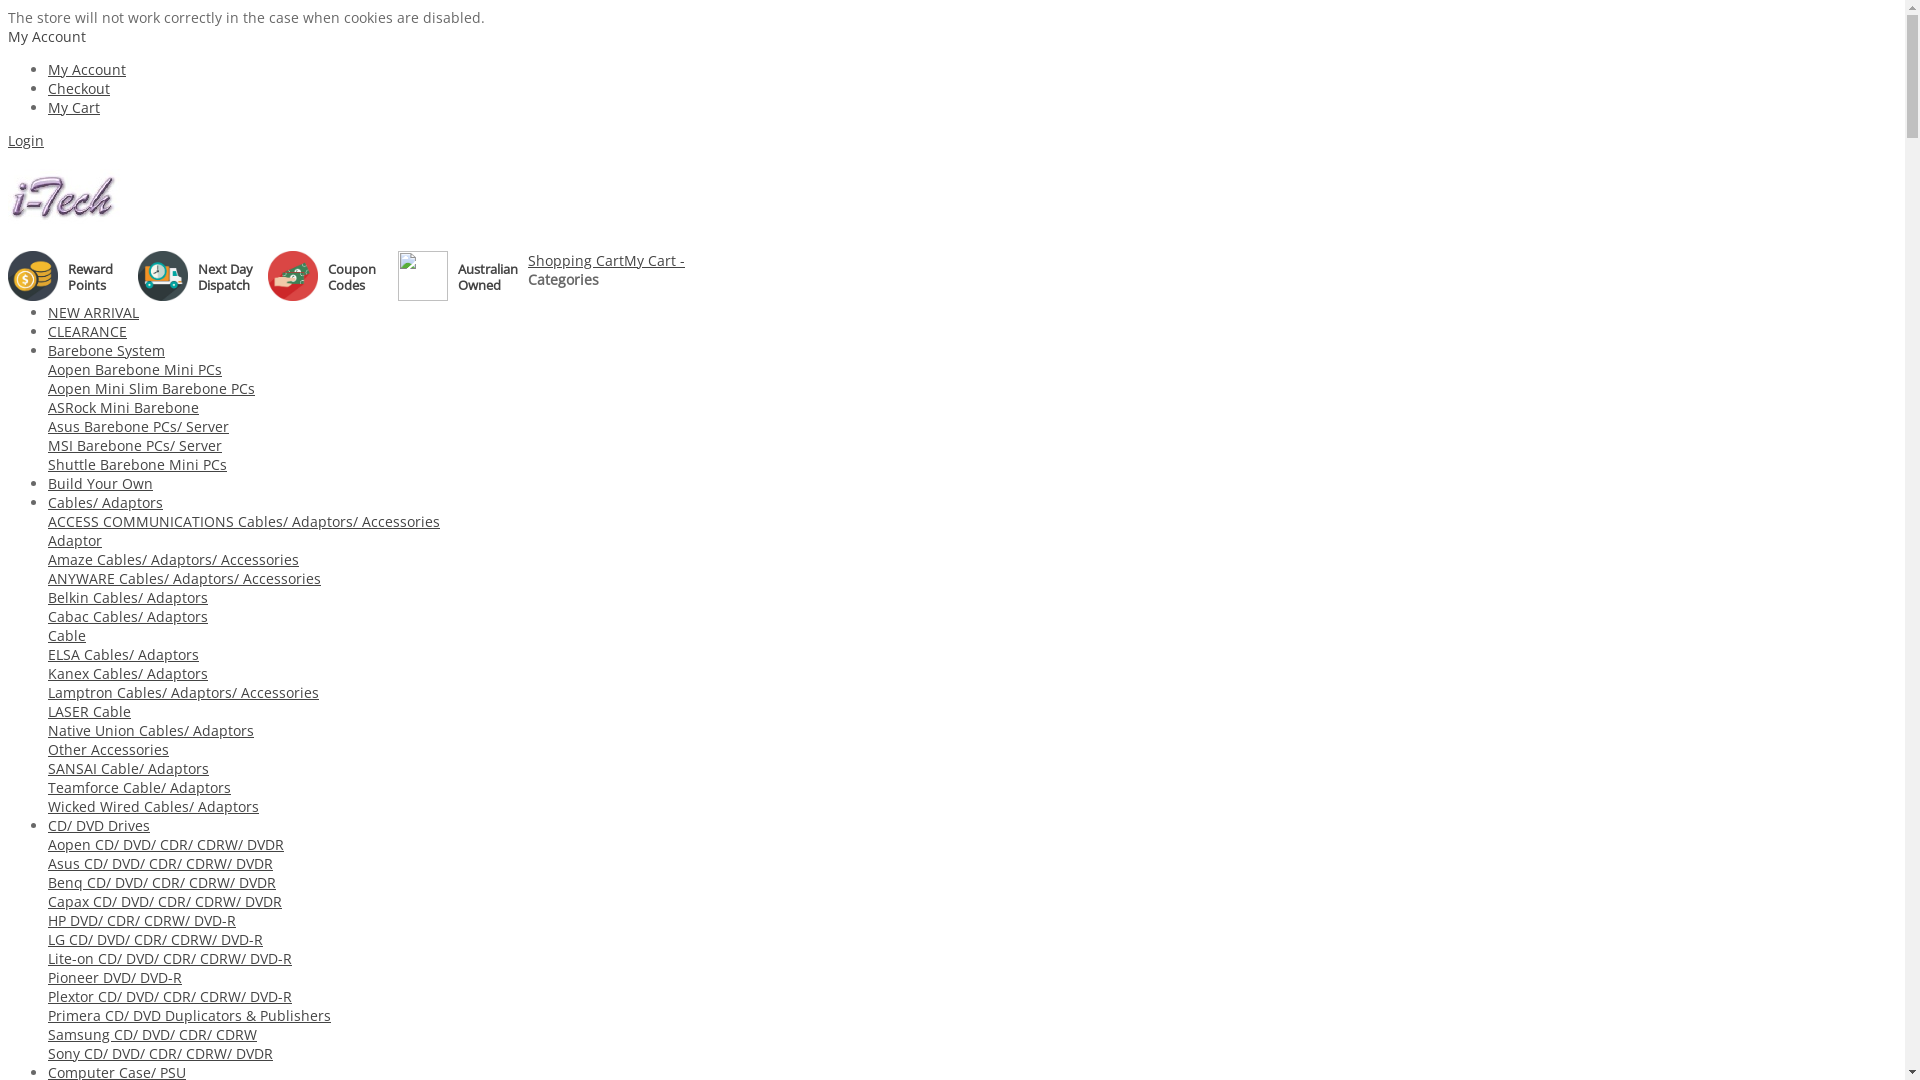 The image size is (1920, 1080). I want to click on CD/ DVD Drives, so click(99, 826).